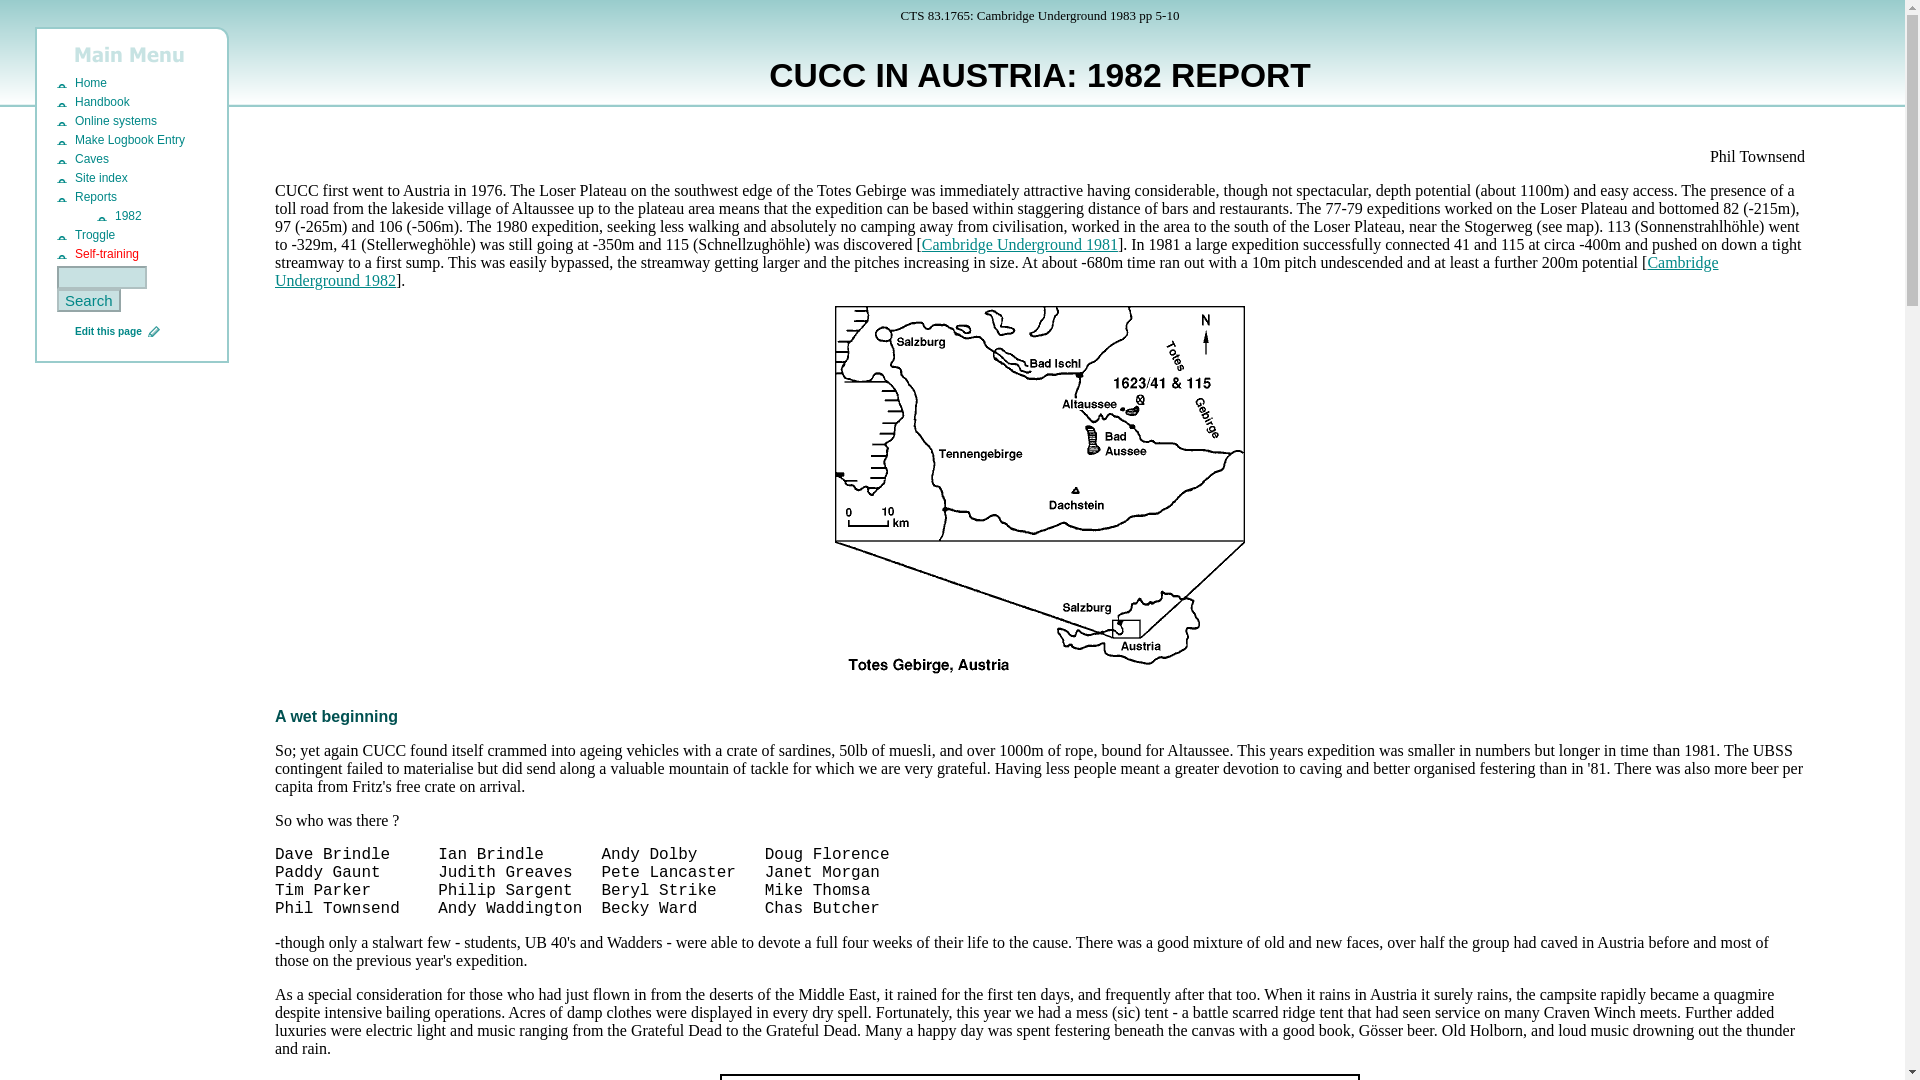  I want to click on Troggle, so click(86, 234).